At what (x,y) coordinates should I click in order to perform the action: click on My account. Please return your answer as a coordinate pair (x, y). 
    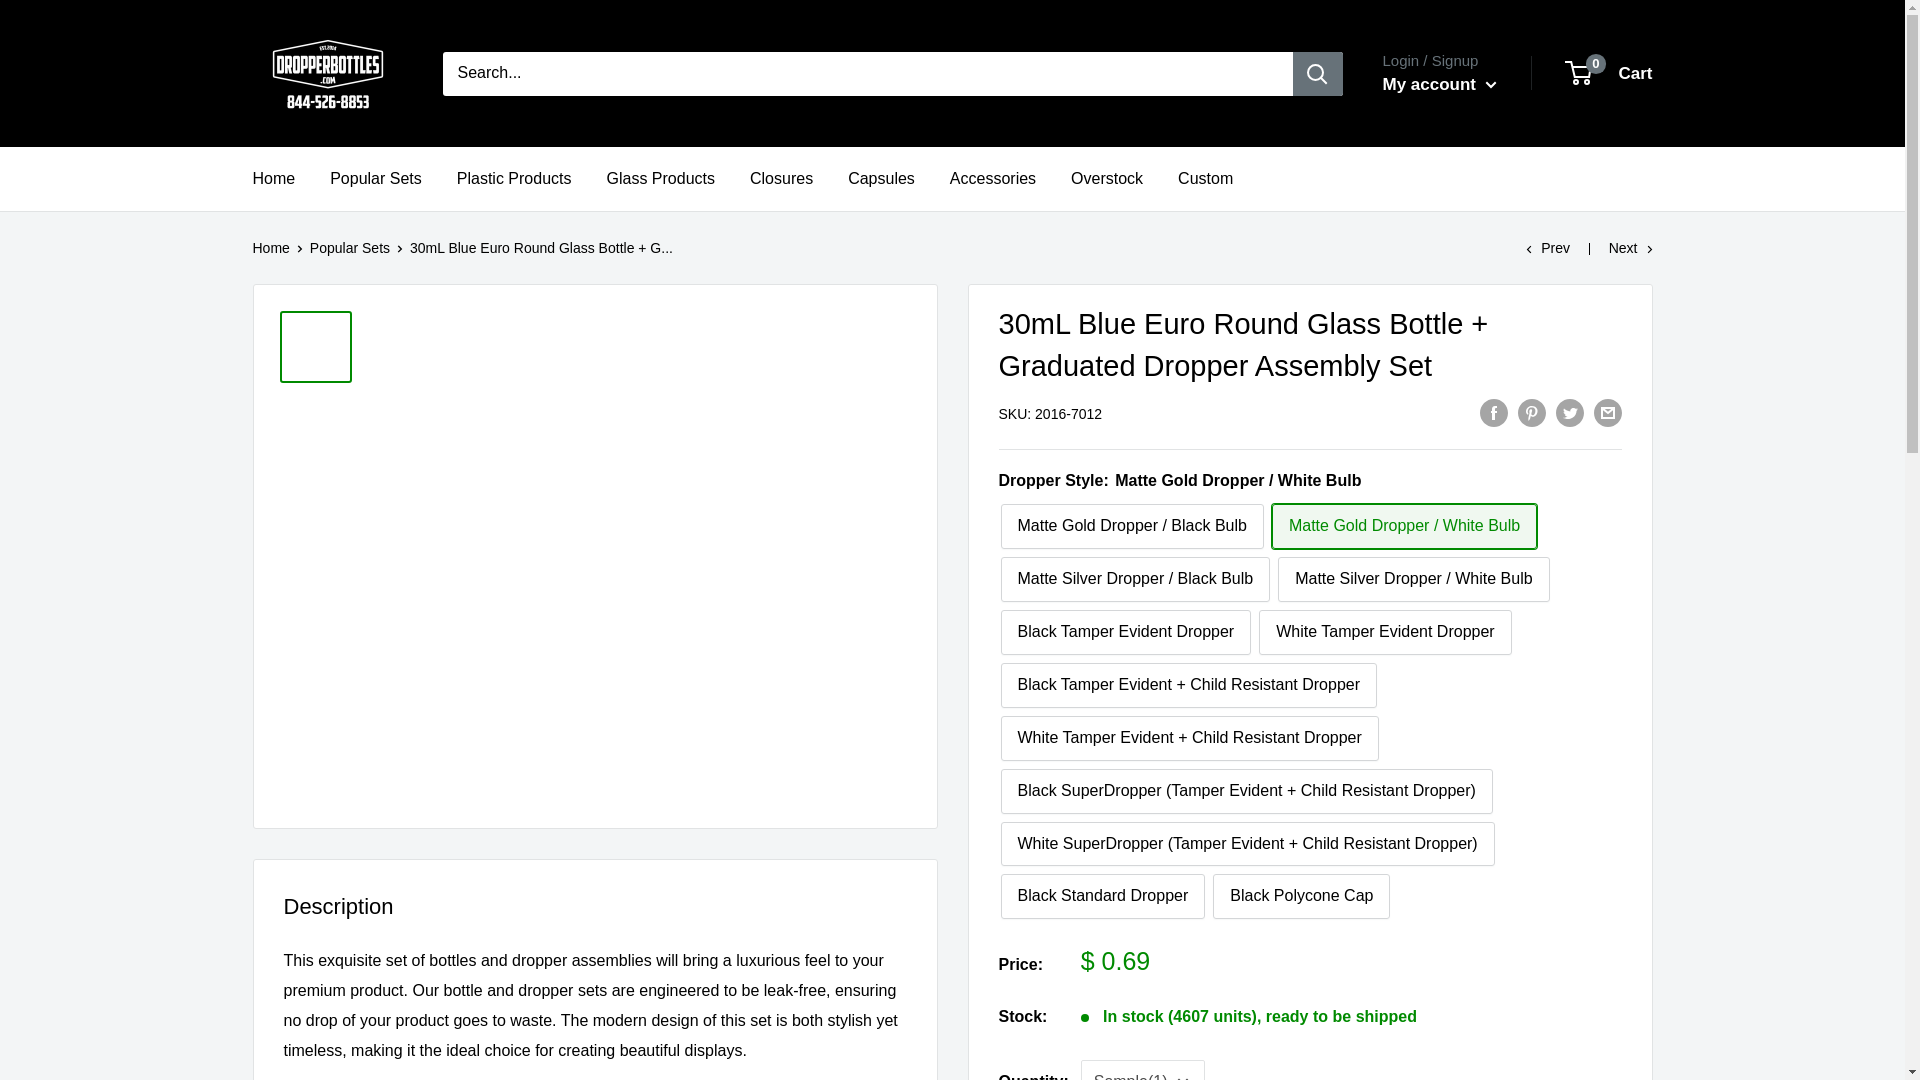
    Looking at the image, I should click on (1438, 85).